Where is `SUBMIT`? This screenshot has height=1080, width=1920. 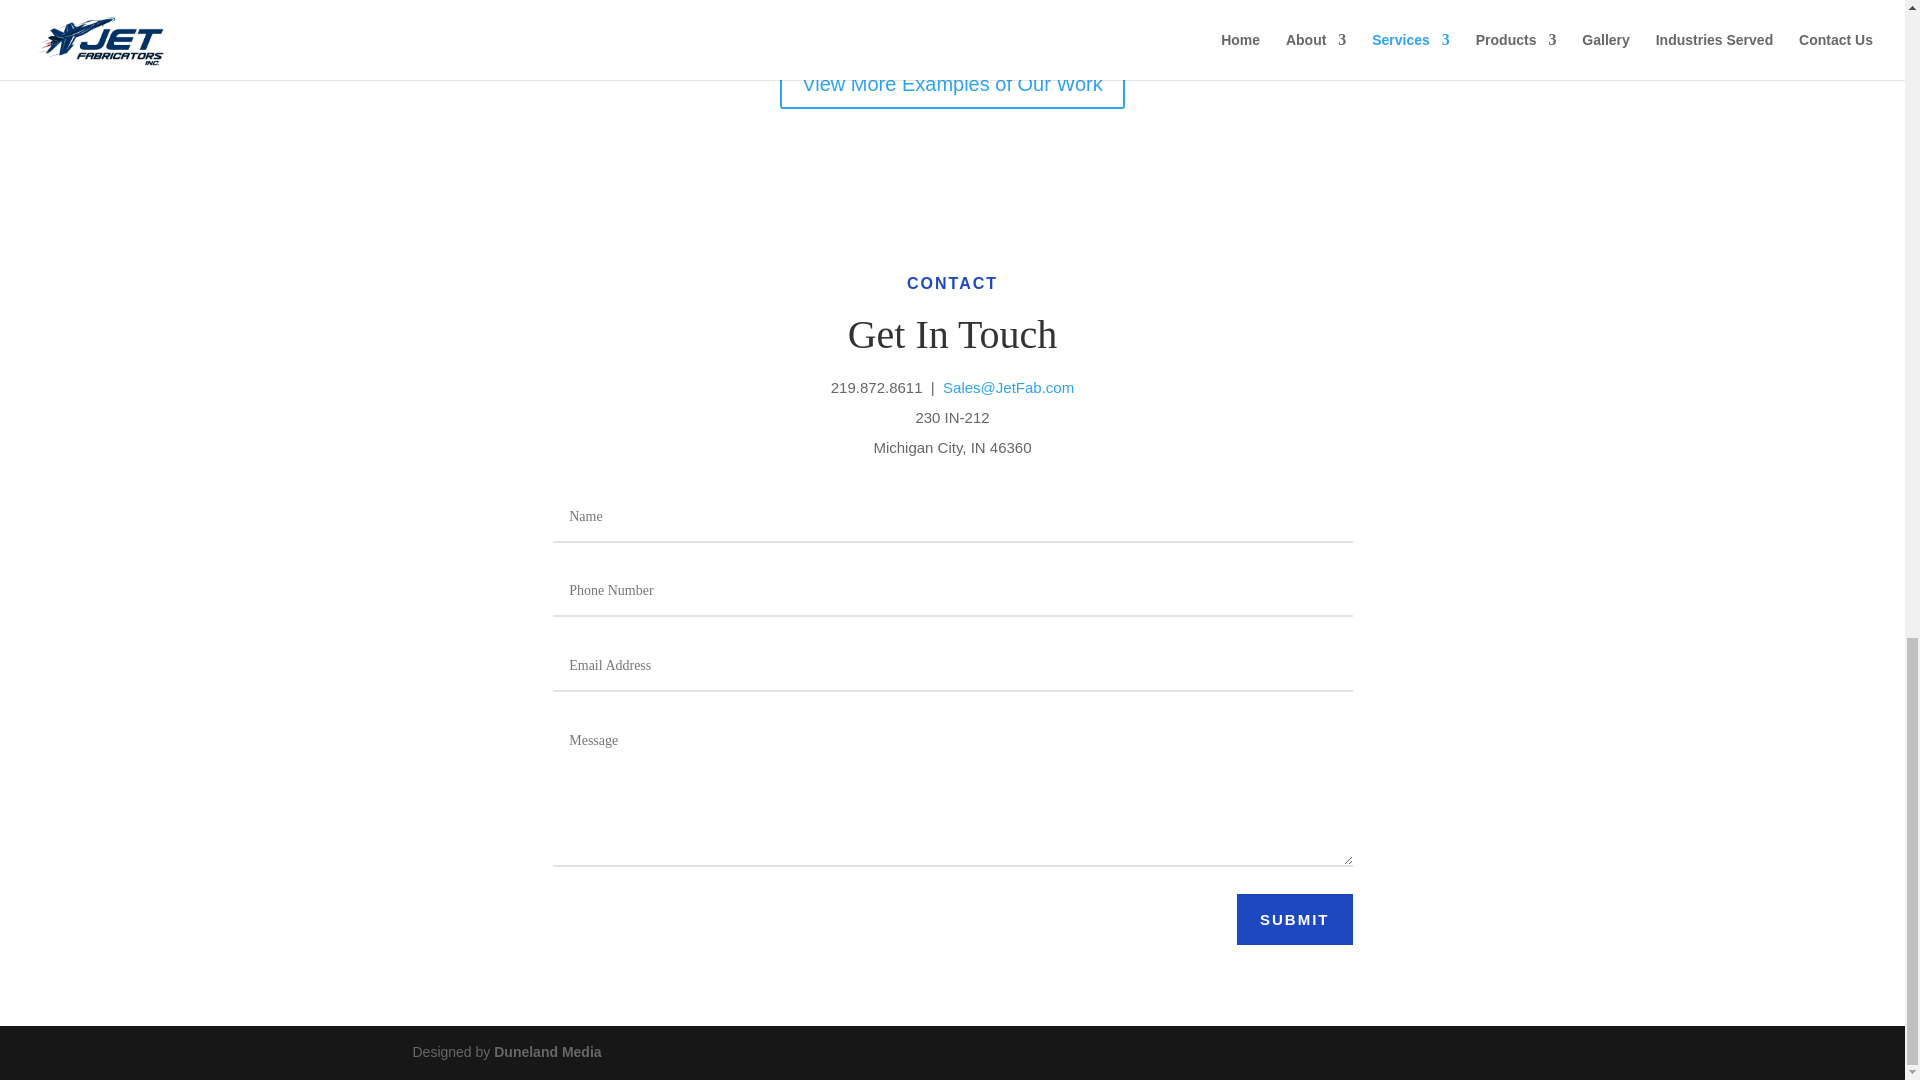
SUBMIT is located at coordinates (1294, 920).